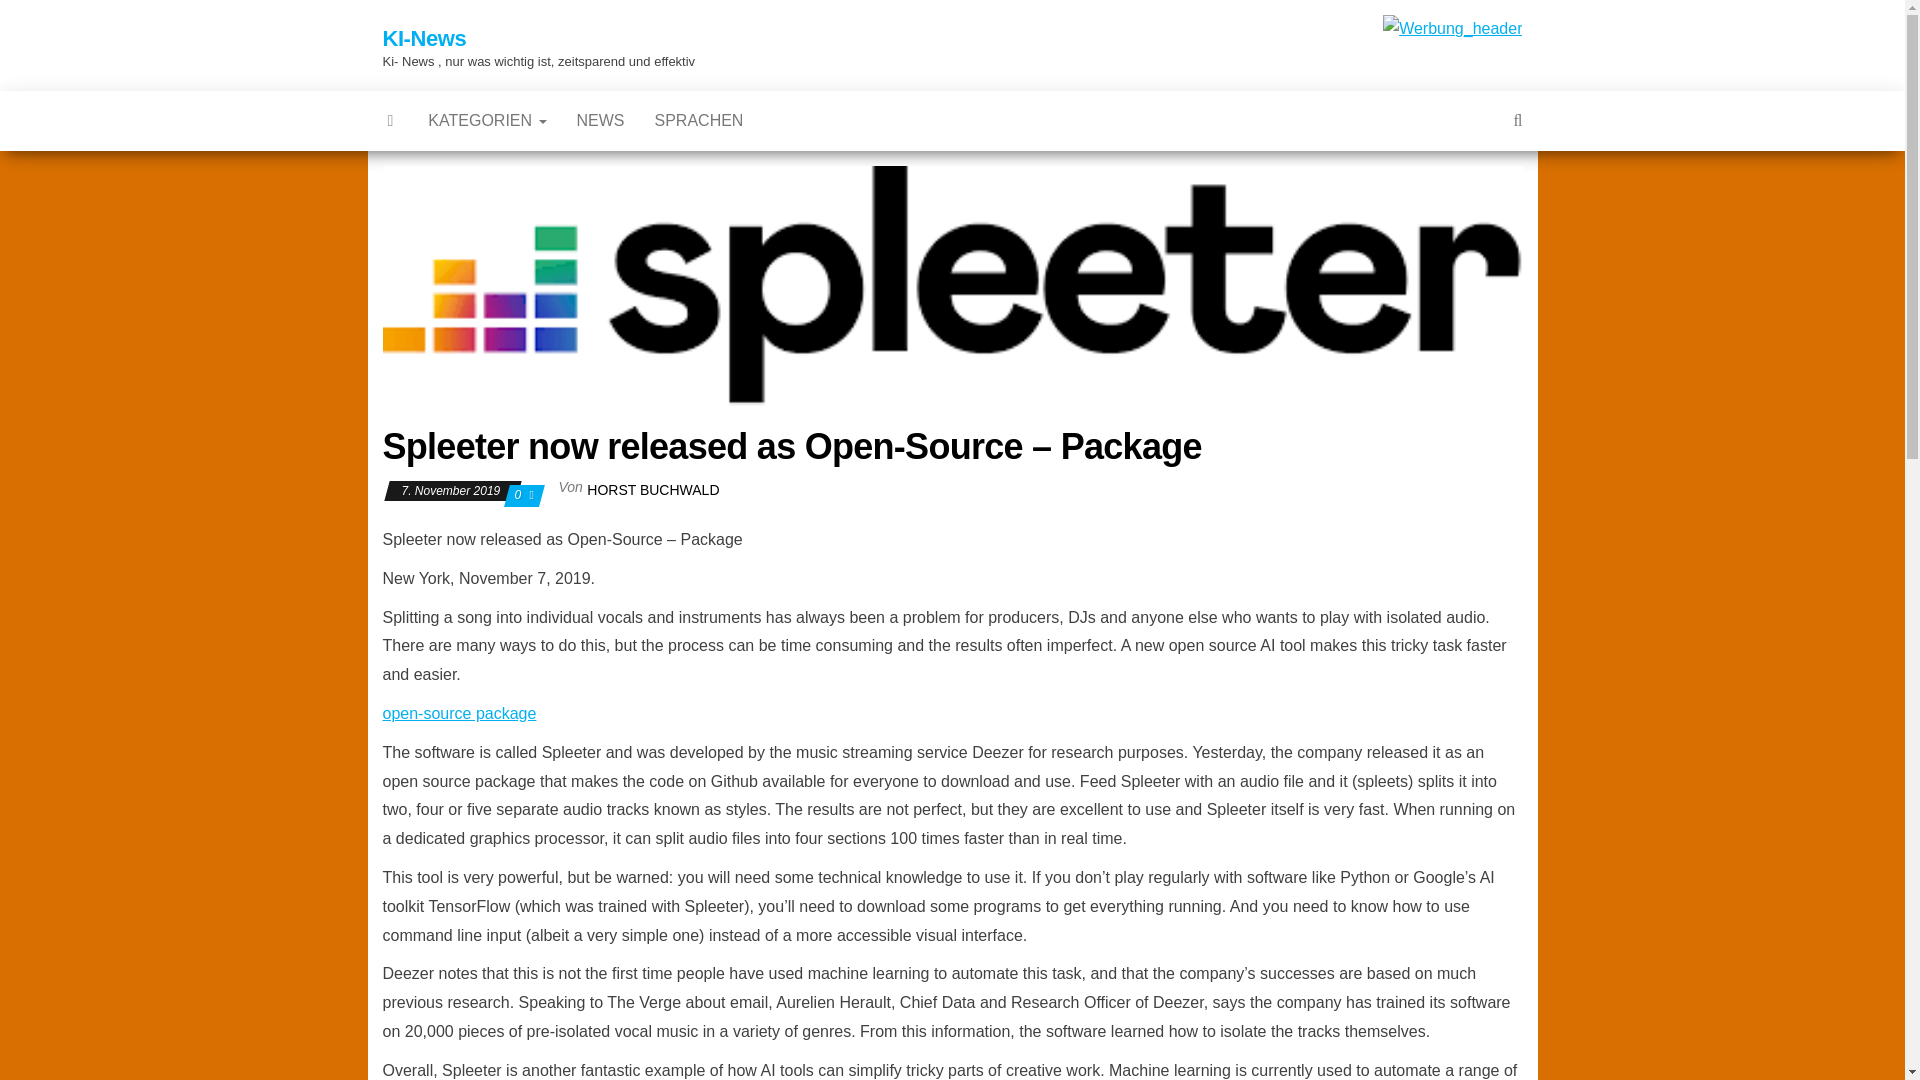 The height and width of the screenshot is (1080, 1920). What do you see at coordinates (424, 38) in the screenshot?
I see `KI-News` at bounding box center [424, 38].